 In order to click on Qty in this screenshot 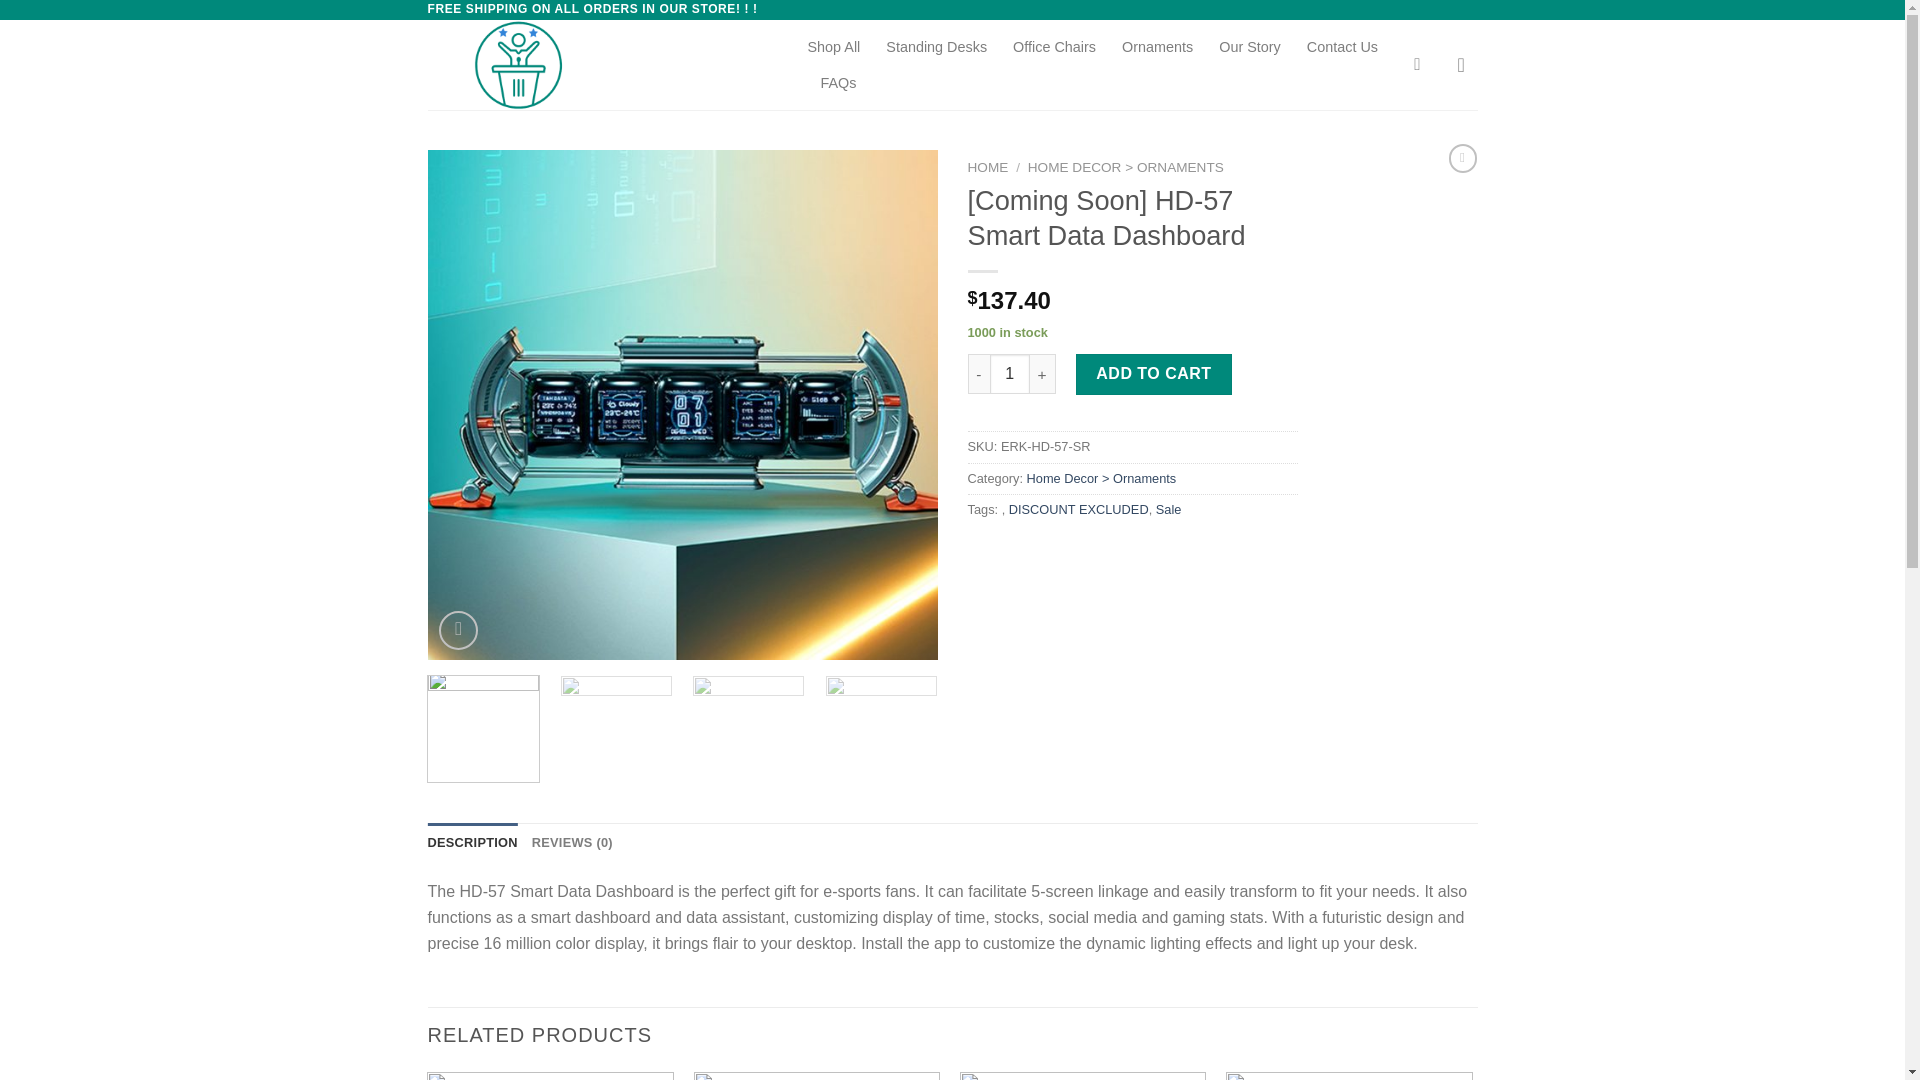, I will do `click(1010, 374)`.